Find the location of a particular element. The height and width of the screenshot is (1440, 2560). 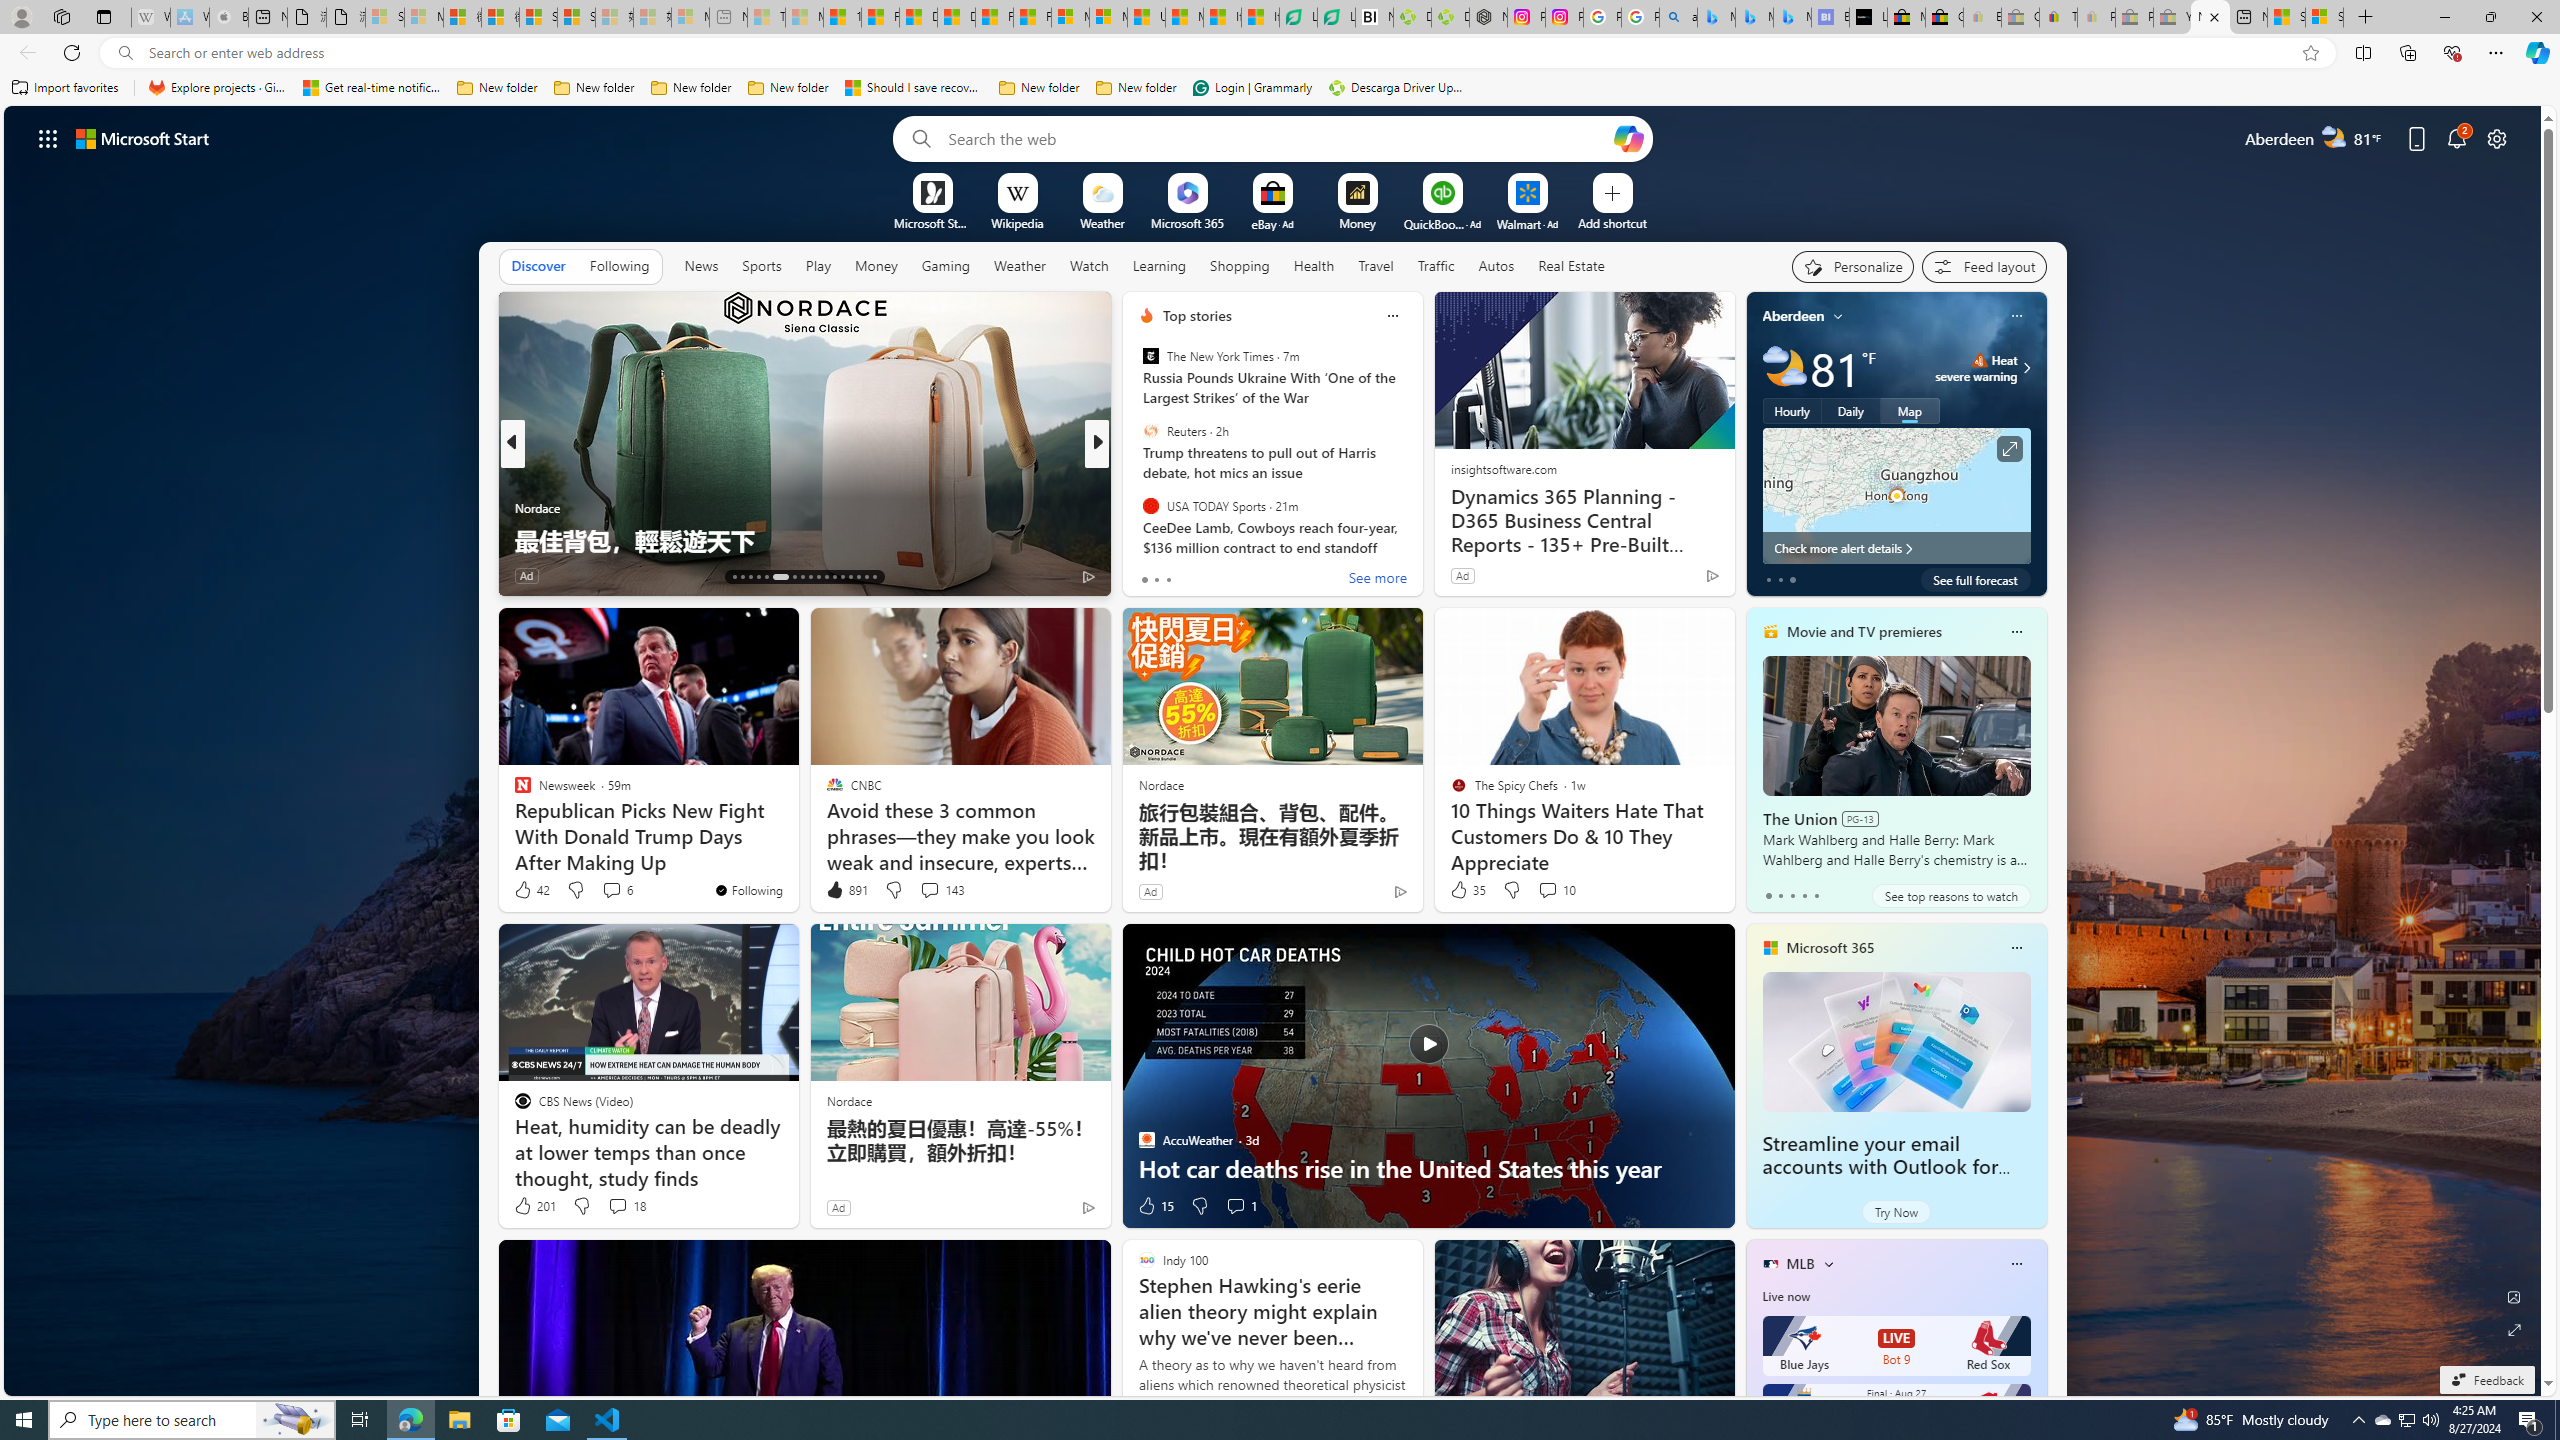

Microsoft start is located at coordinates (143, 138).